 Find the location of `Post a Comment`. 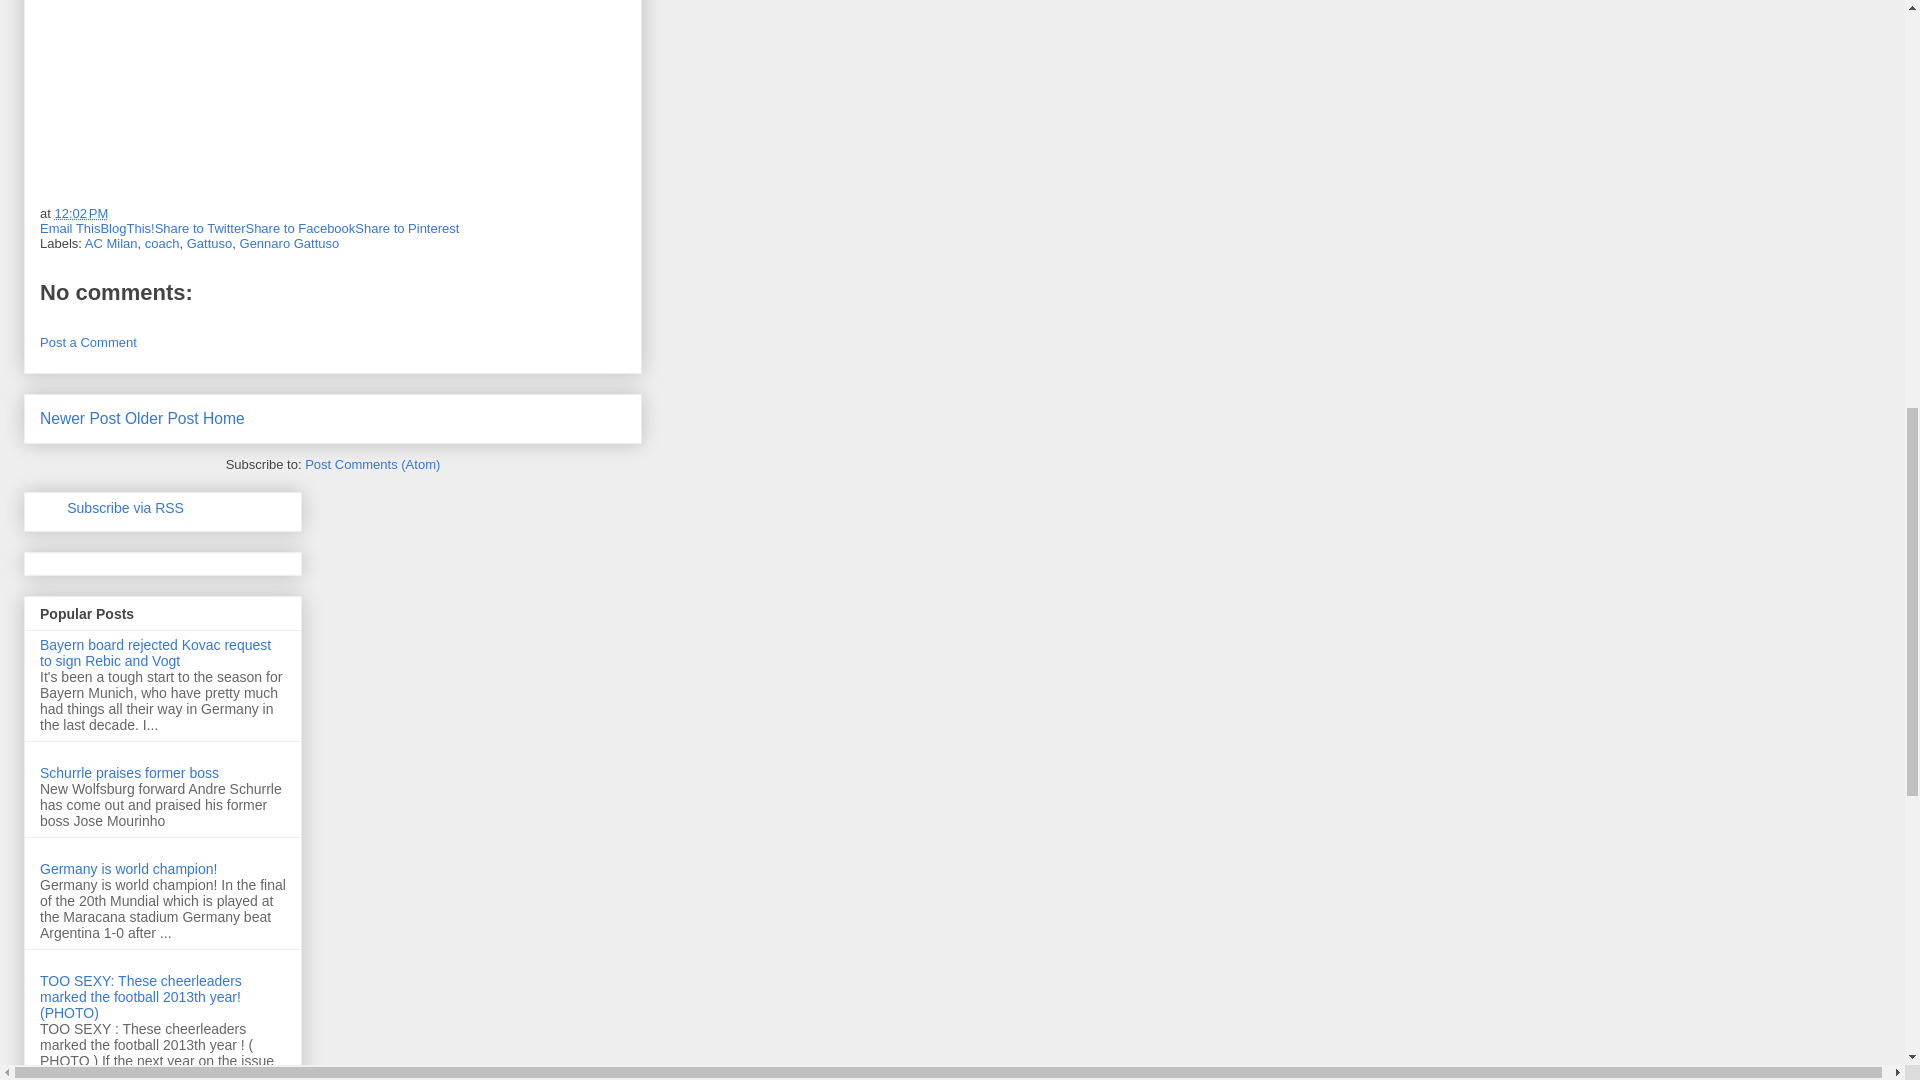

Post a Comment is located at coordinates (88, 342).